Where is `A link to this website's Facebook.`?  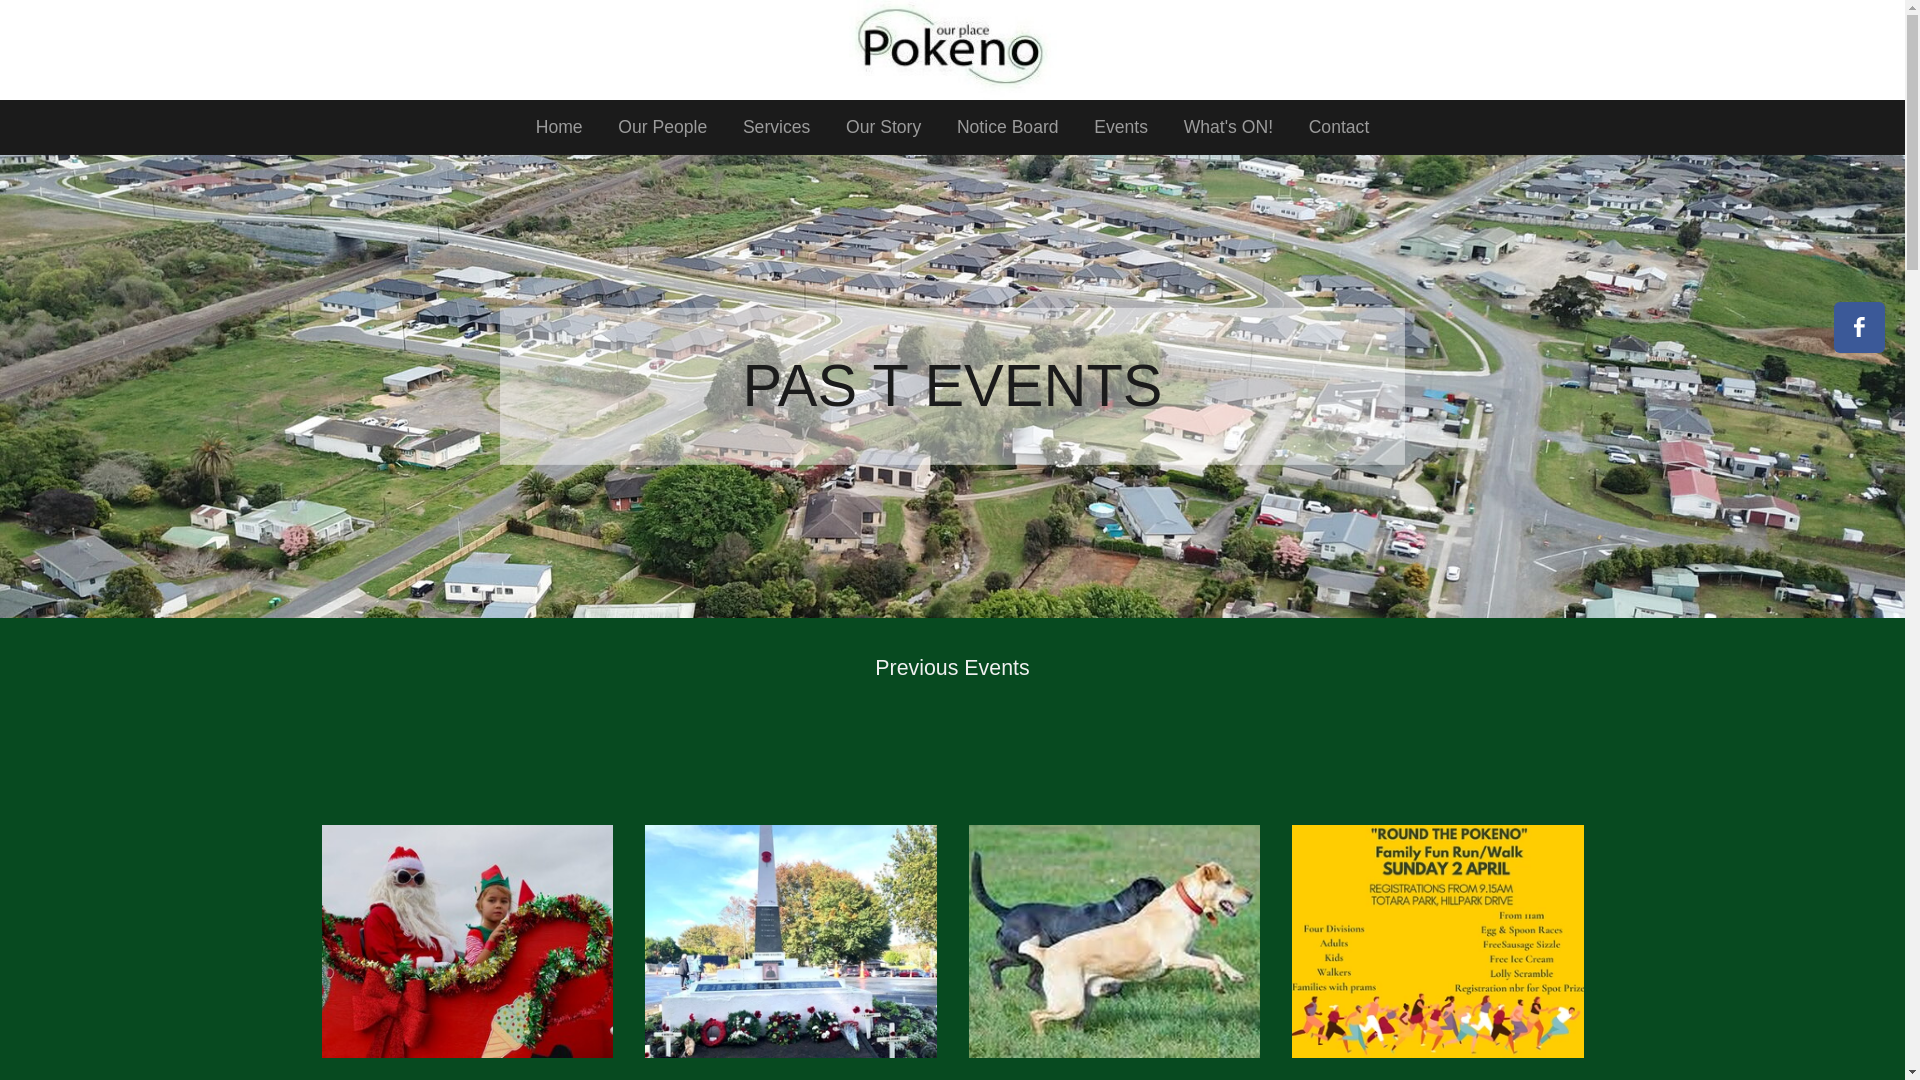
A link to this website's Facebook. is located at coordinates (1859, 328).